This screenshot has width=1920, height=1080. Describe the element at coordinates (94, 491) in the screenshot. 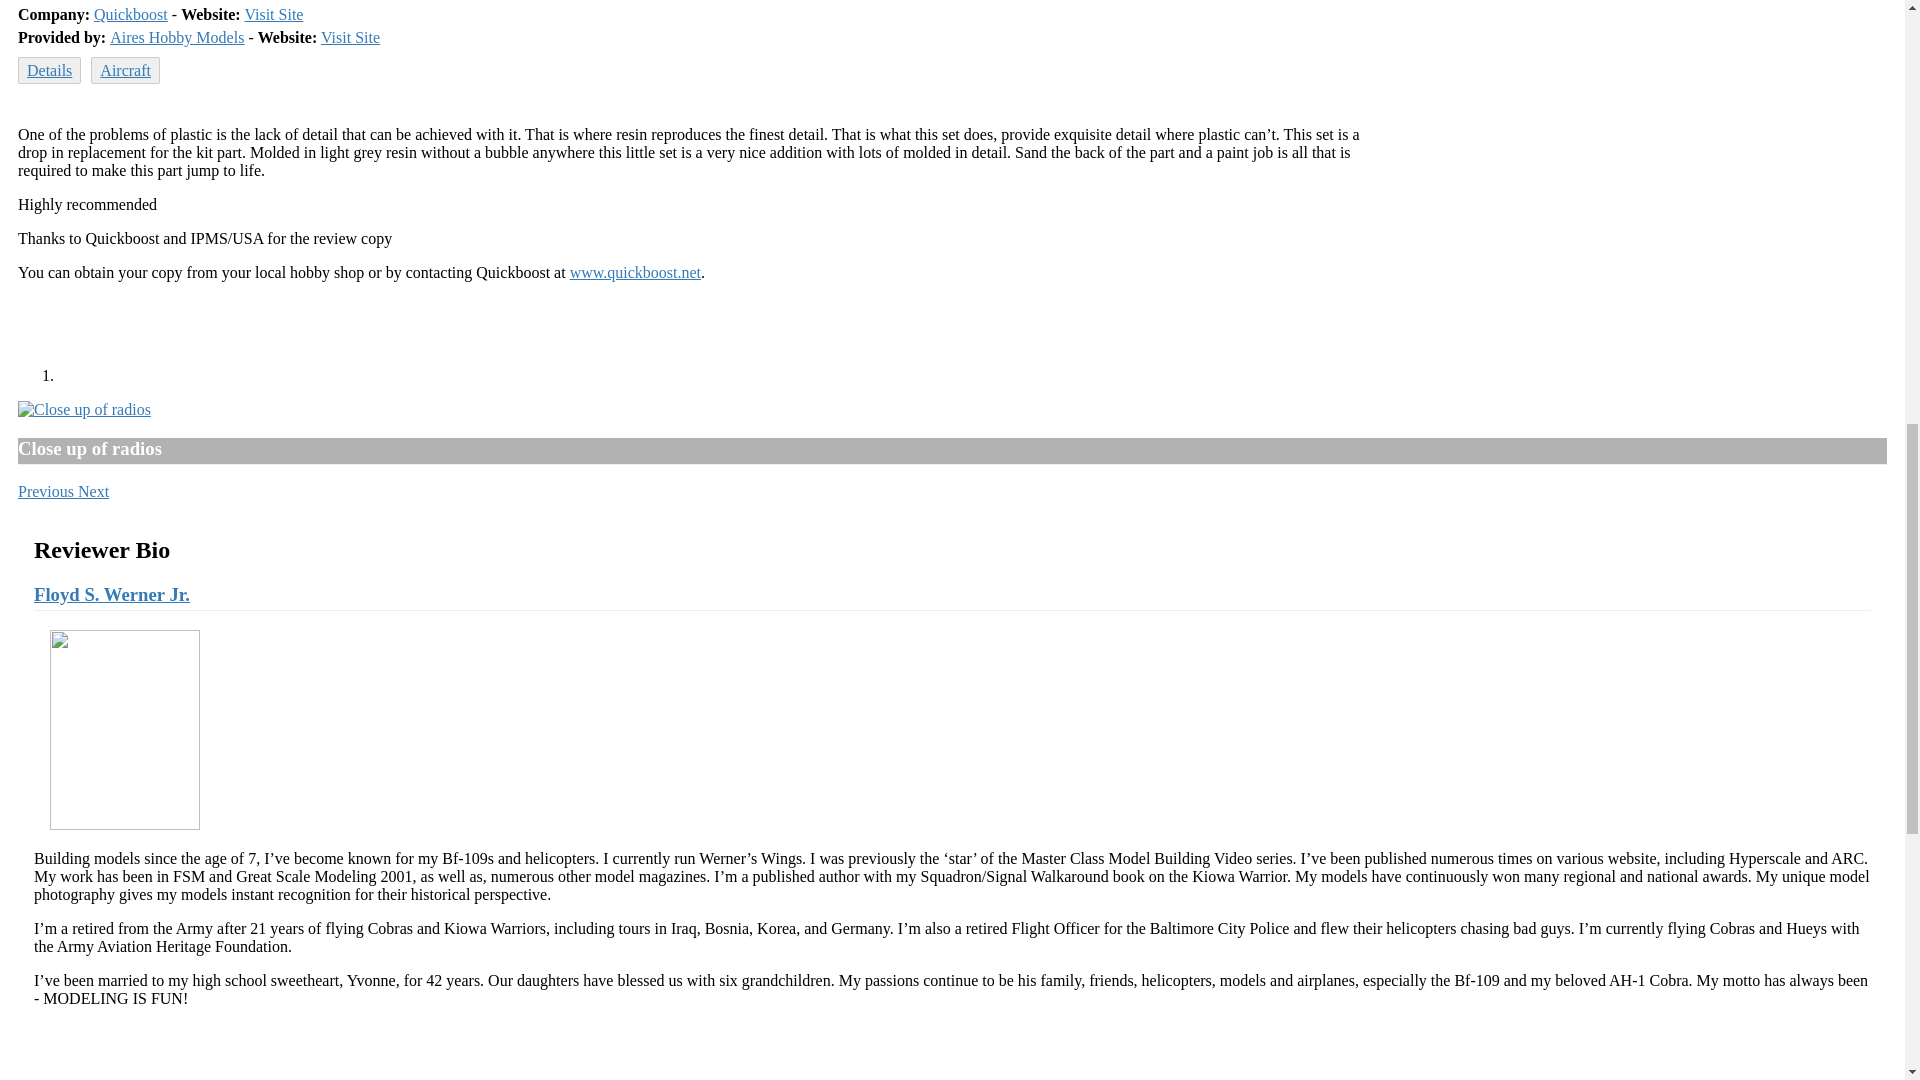

I see `Next` at that location.